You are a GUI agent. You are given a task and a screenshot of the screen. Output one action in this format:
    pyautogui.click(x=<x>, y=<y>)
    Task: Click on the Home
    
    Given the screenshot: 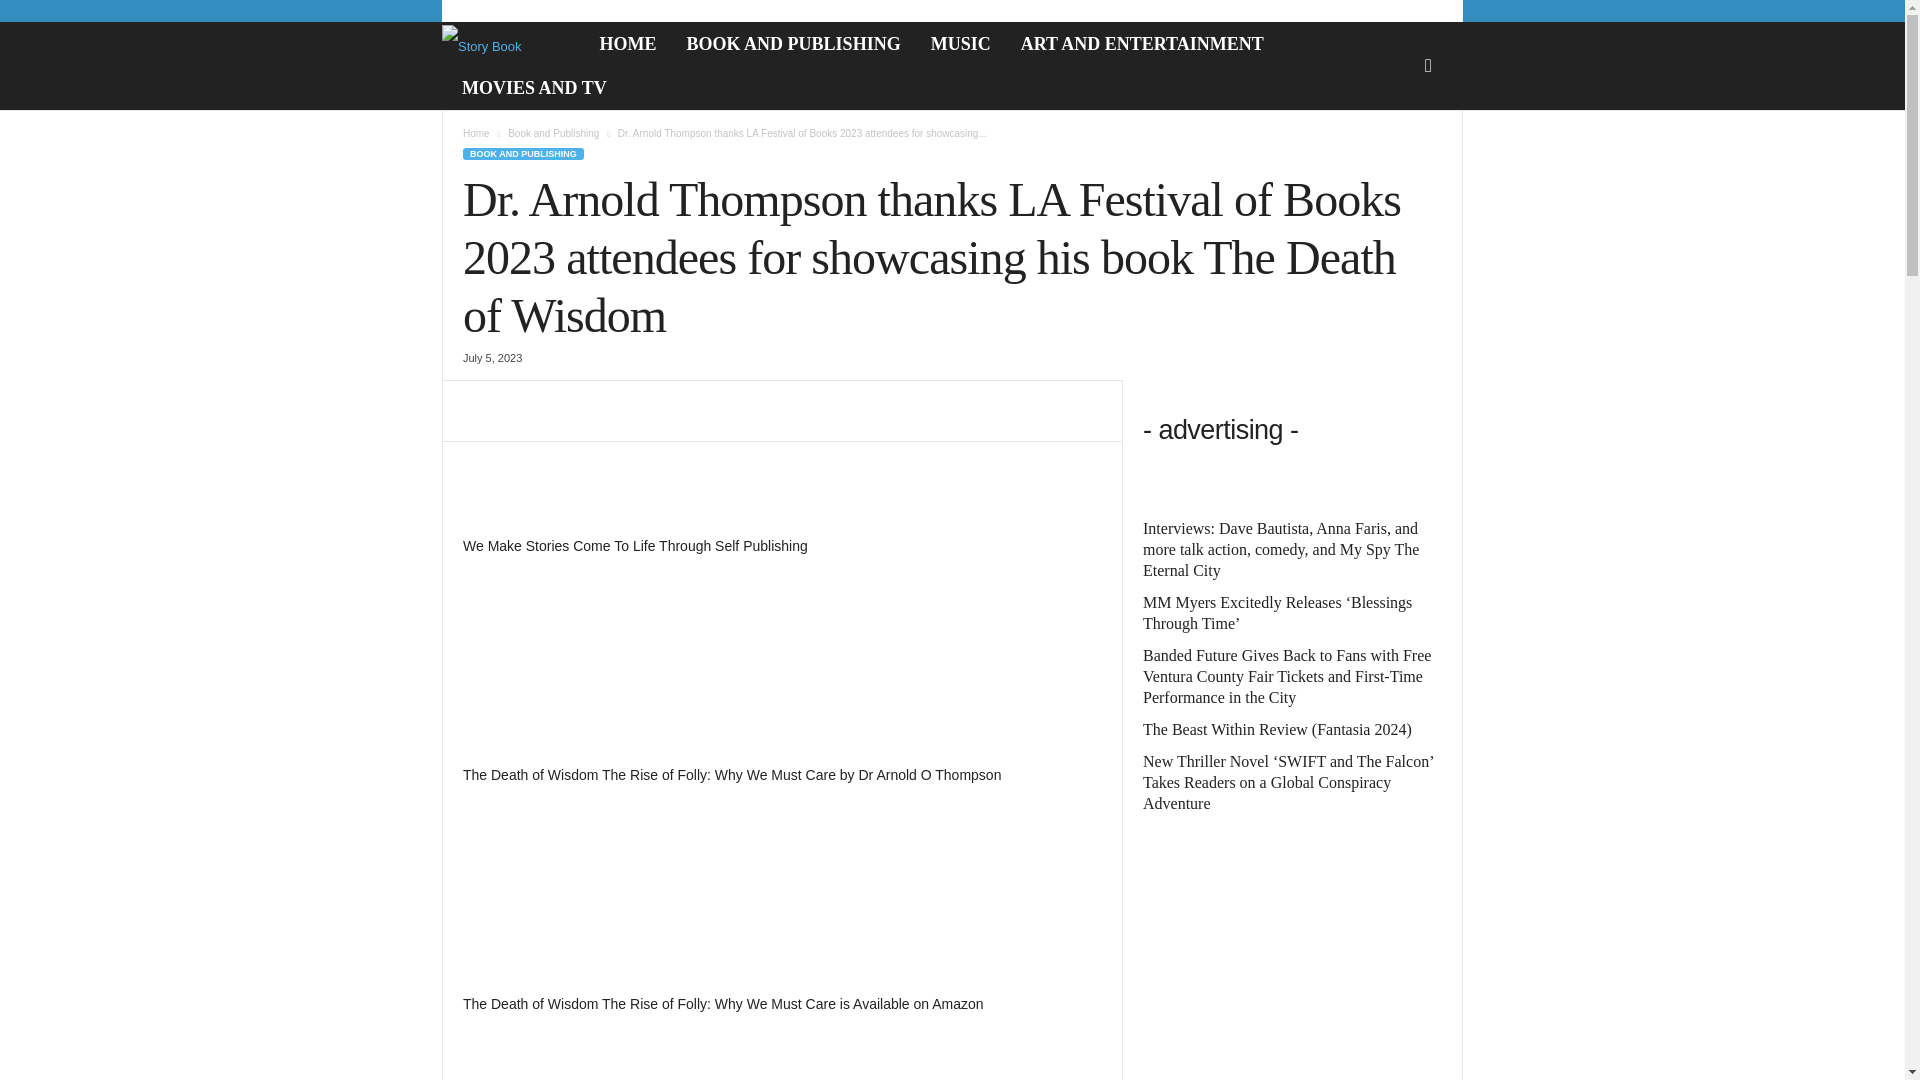 What is the action you would take?
    pyautogui.click(x=476, y=134)
    